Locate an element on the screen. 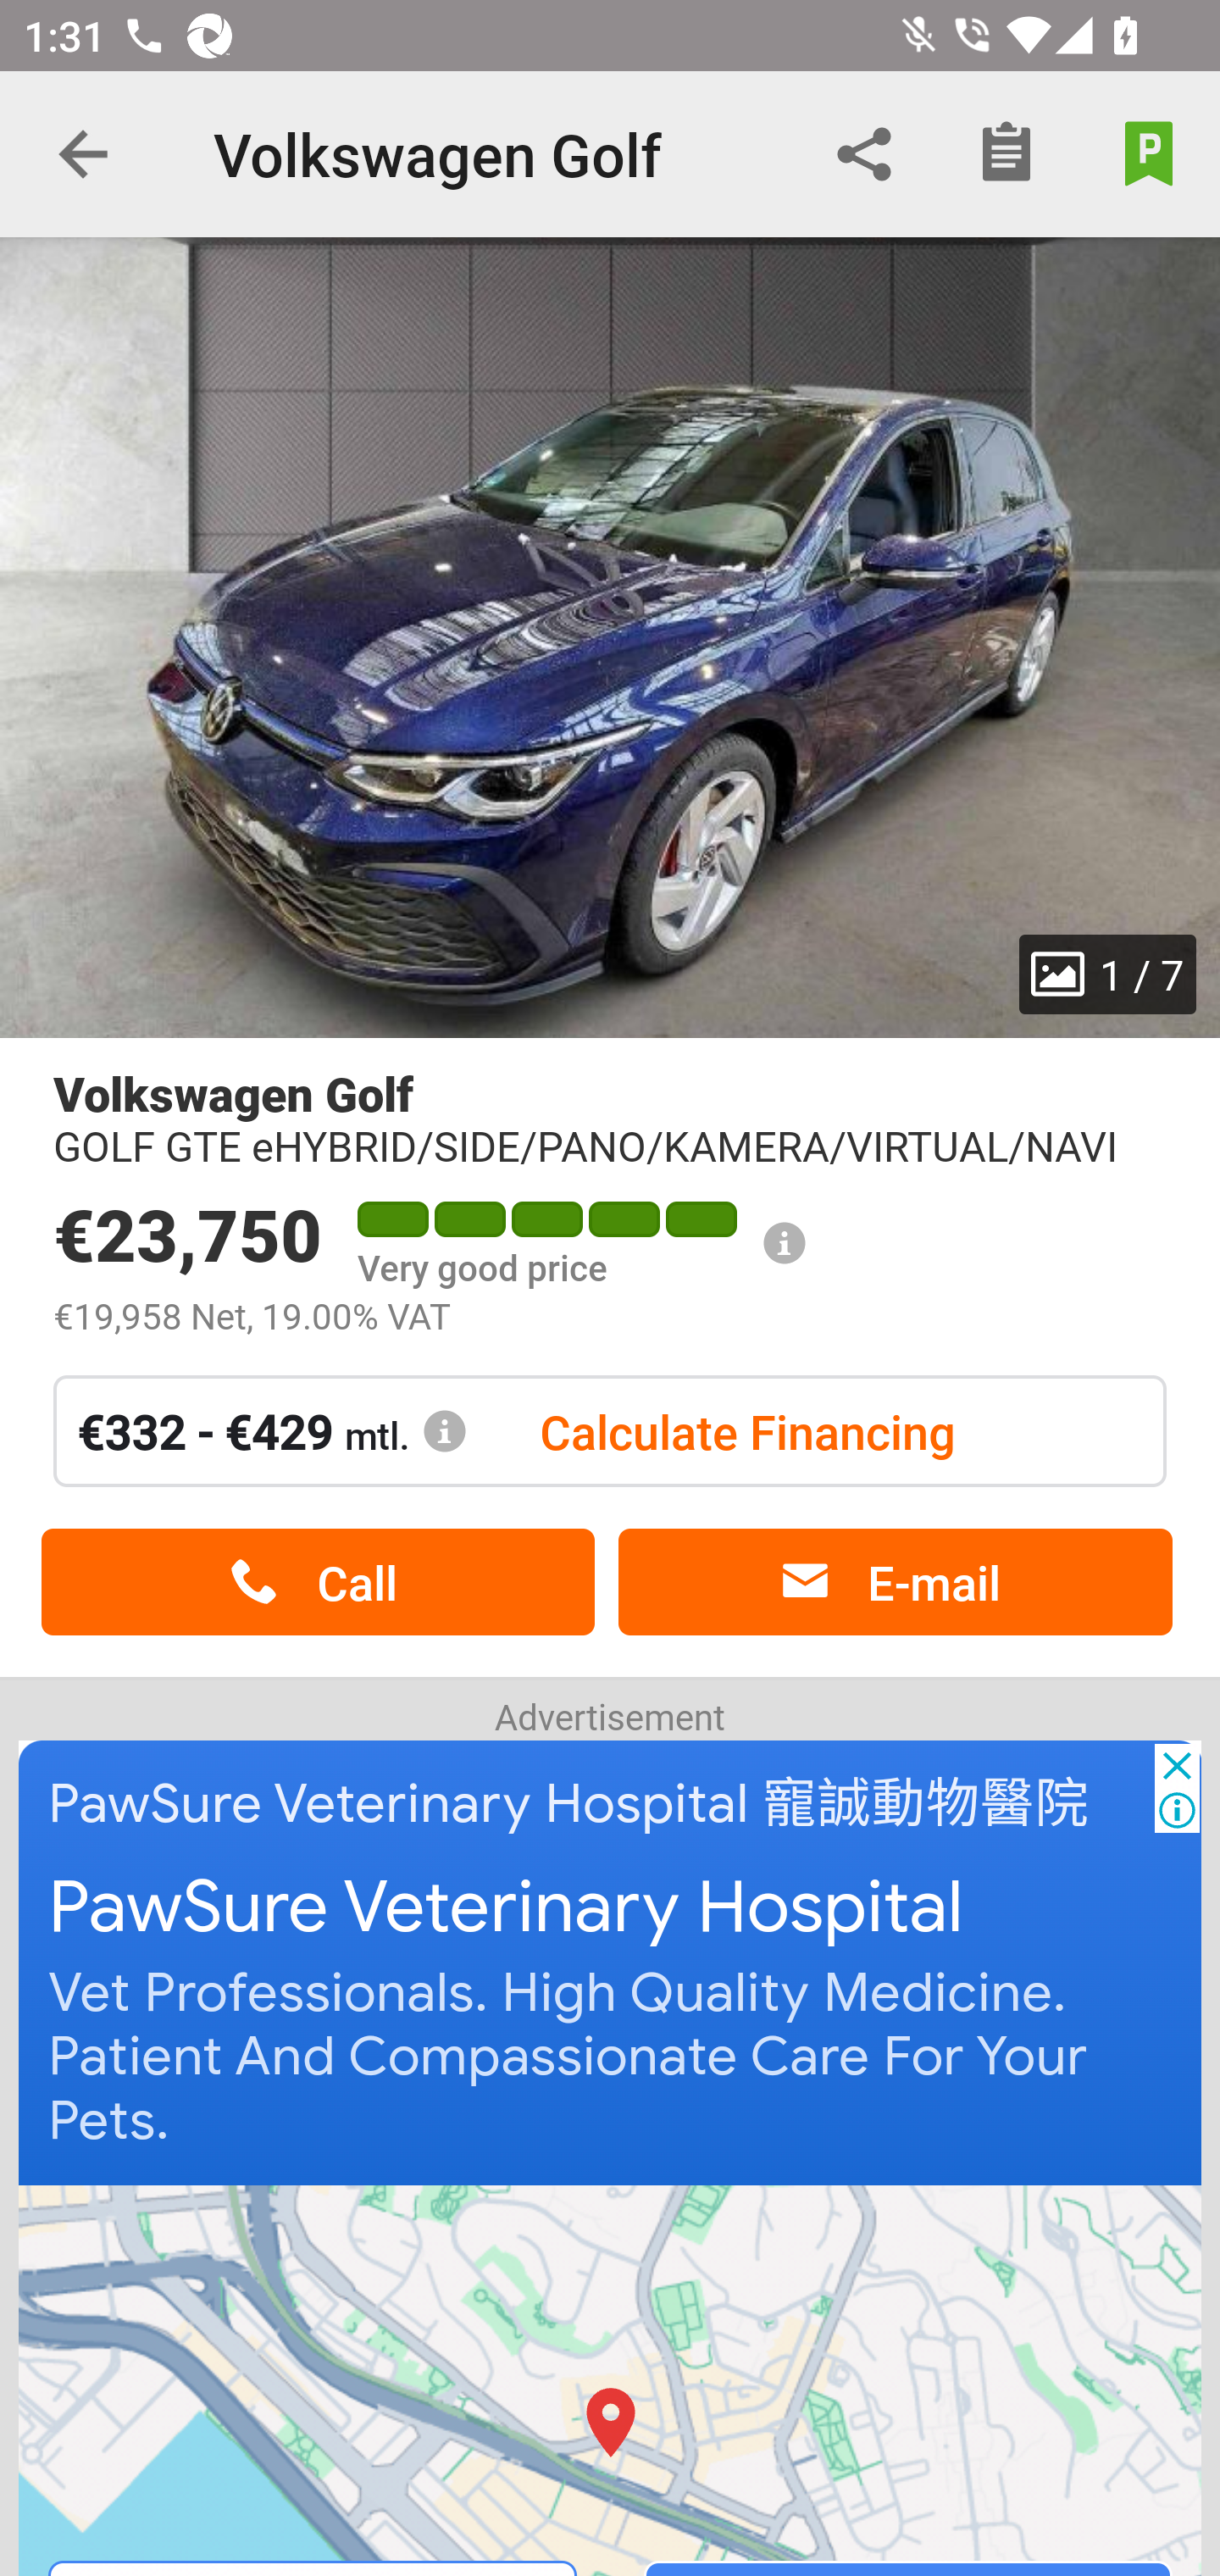 This screenshot has width=1220, height=2576. Calculate Financing is located at coordinates (747, 1430).